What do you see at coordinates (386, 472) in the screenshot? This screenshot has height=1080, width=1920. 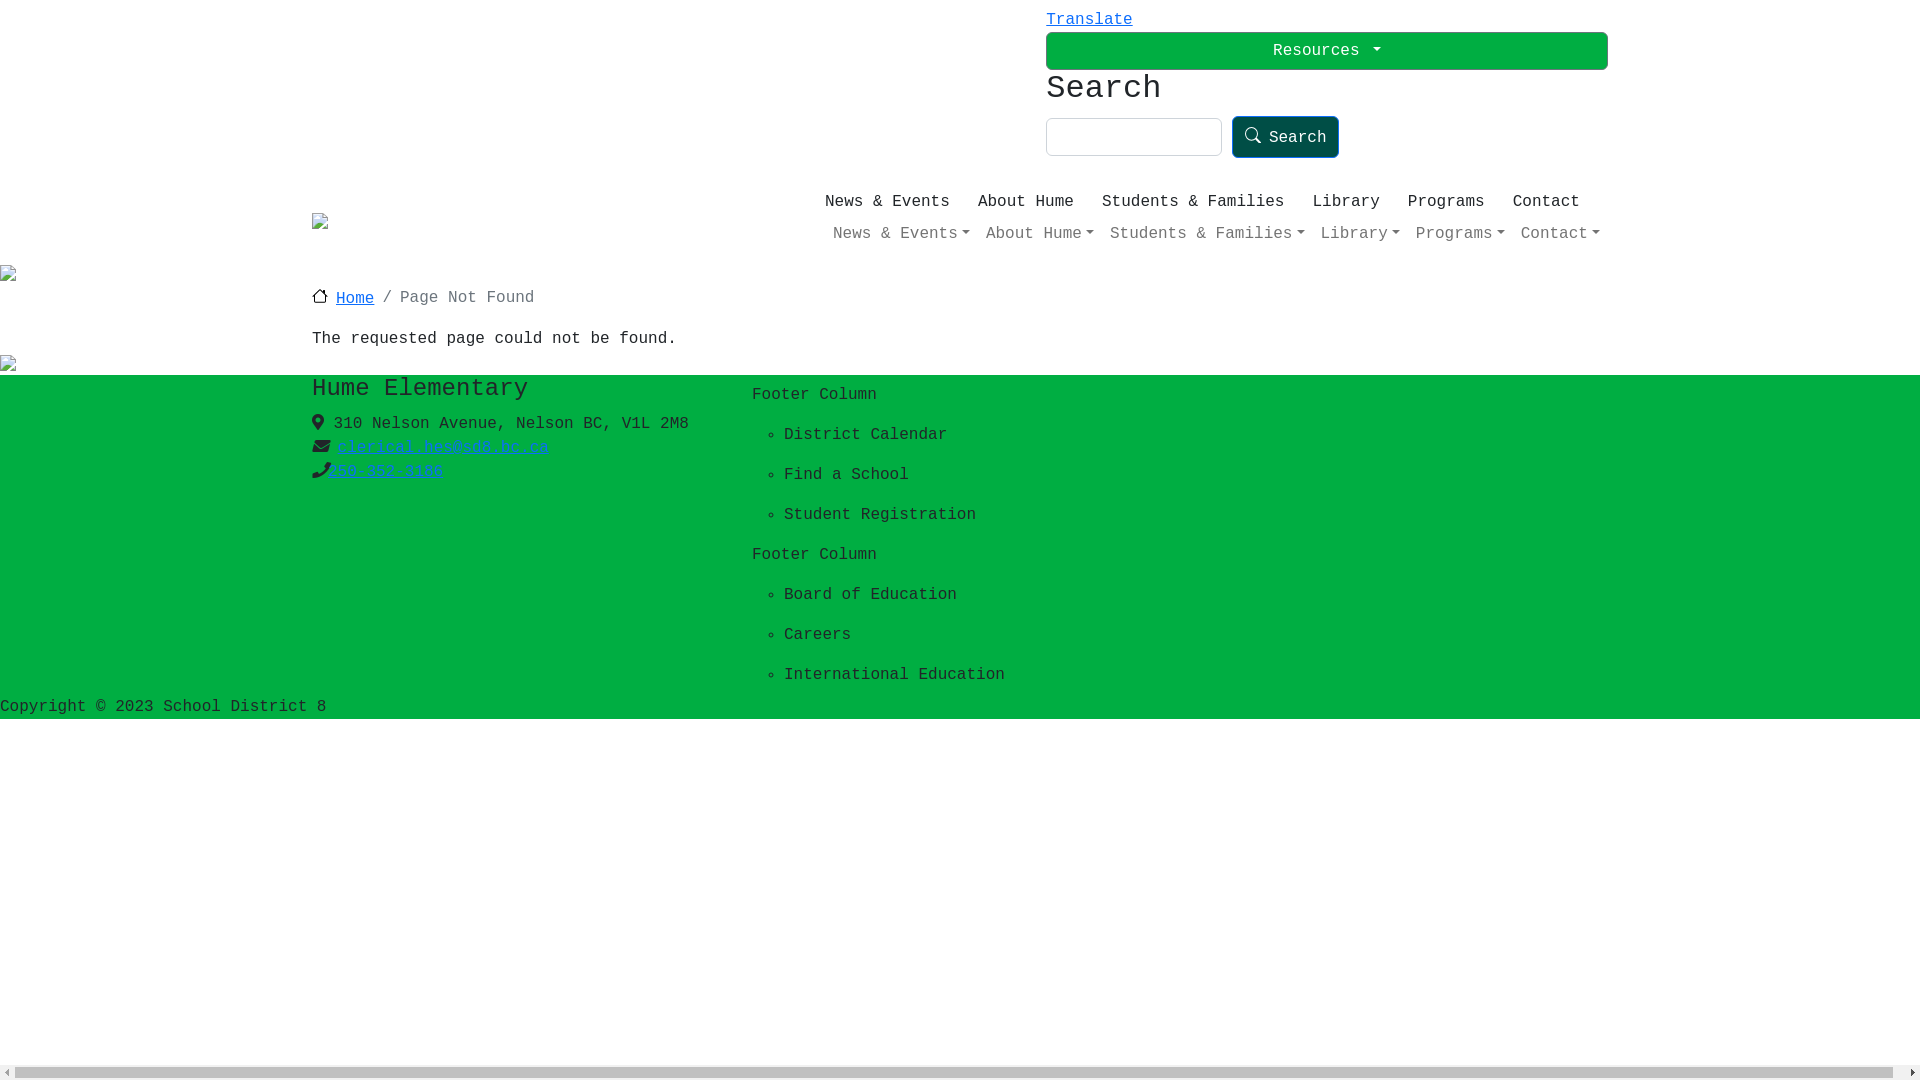 I see `250-352-3186` at bounding box center [386, 472].